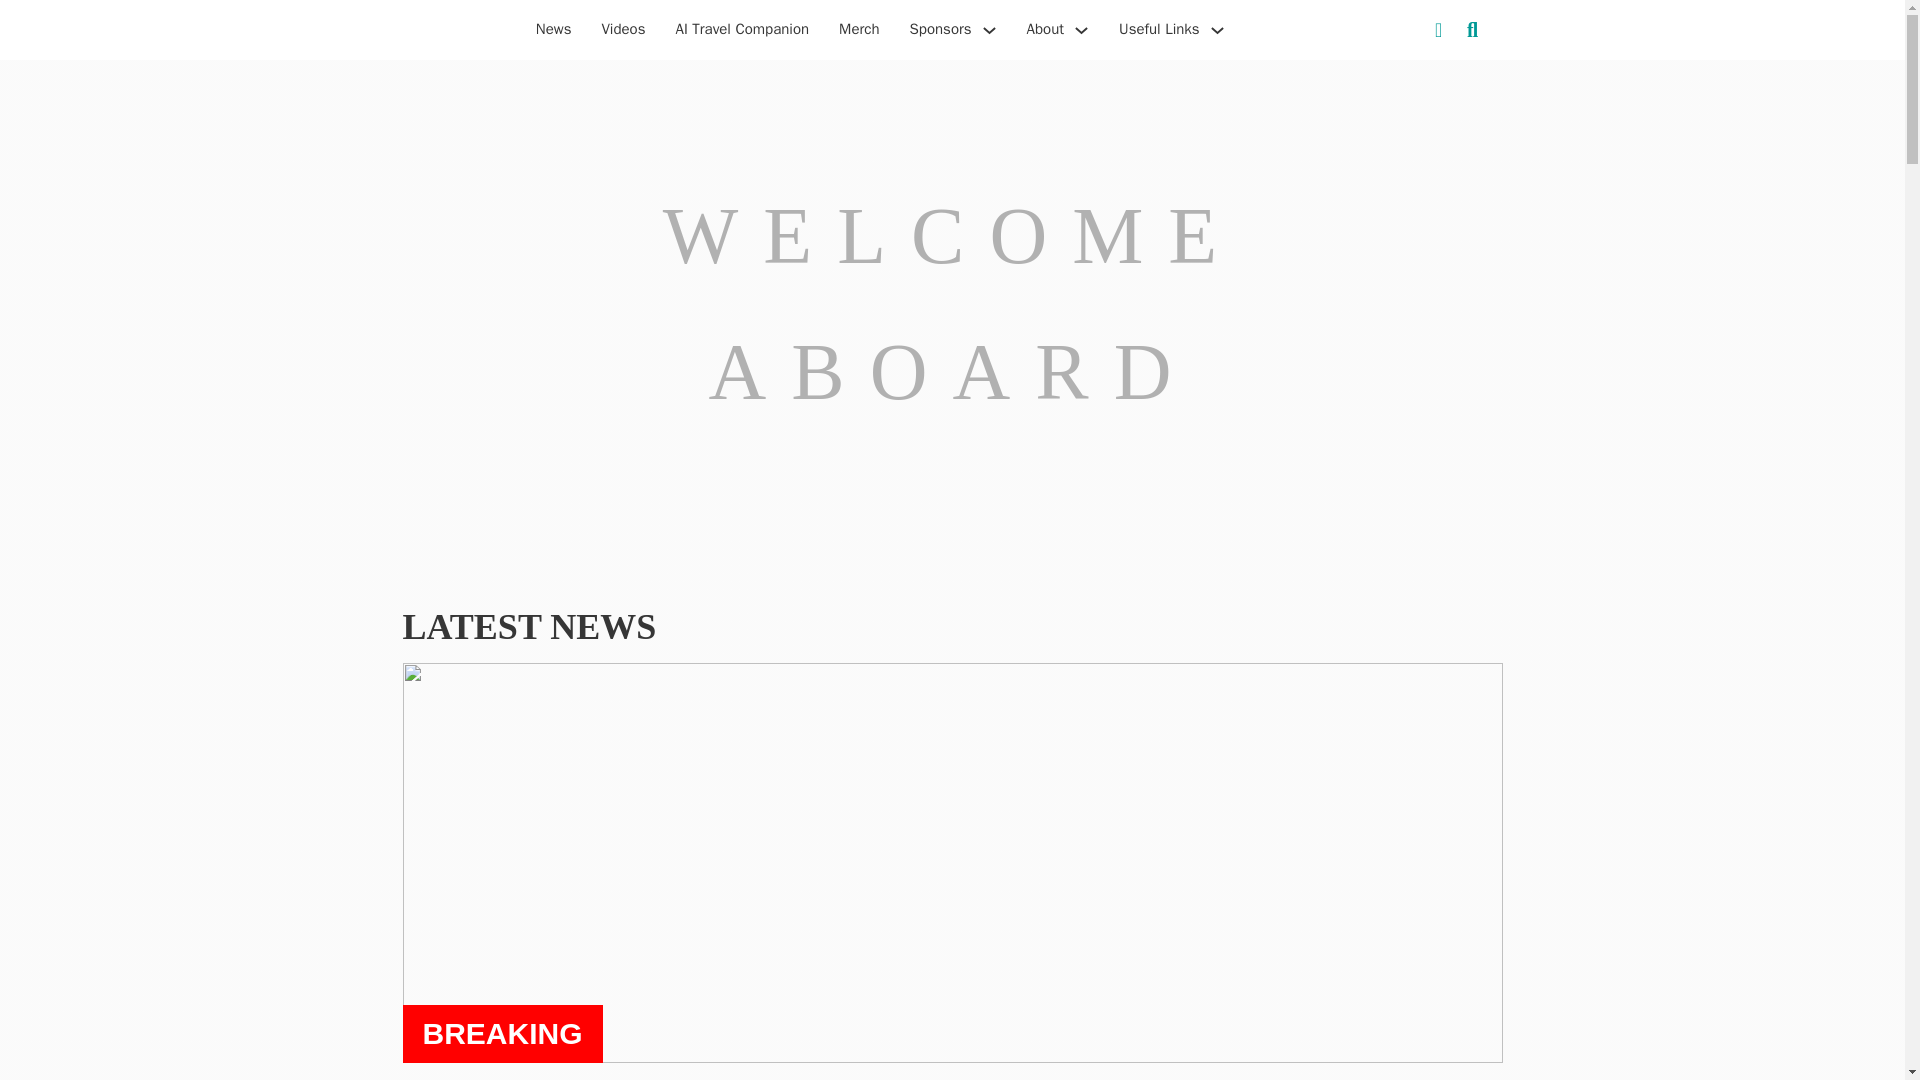 Image resolution: width=1920 pixels, height=1080 pixels. What do you see at coordinates (1045, 30) in the screenshot?
I see `About` at bounding box center [1045, 30].